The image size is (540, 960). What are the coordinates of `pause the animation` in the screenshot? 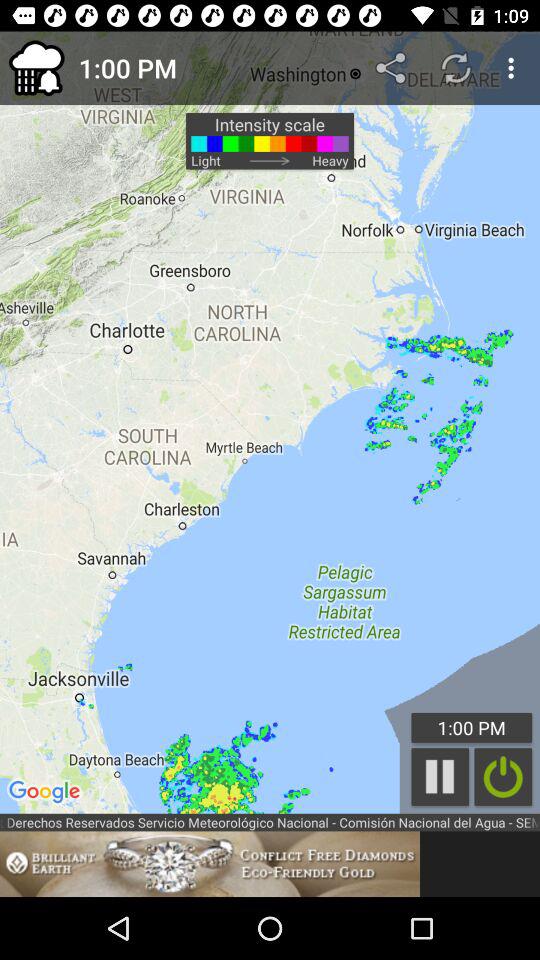 It's located at (440, 776).